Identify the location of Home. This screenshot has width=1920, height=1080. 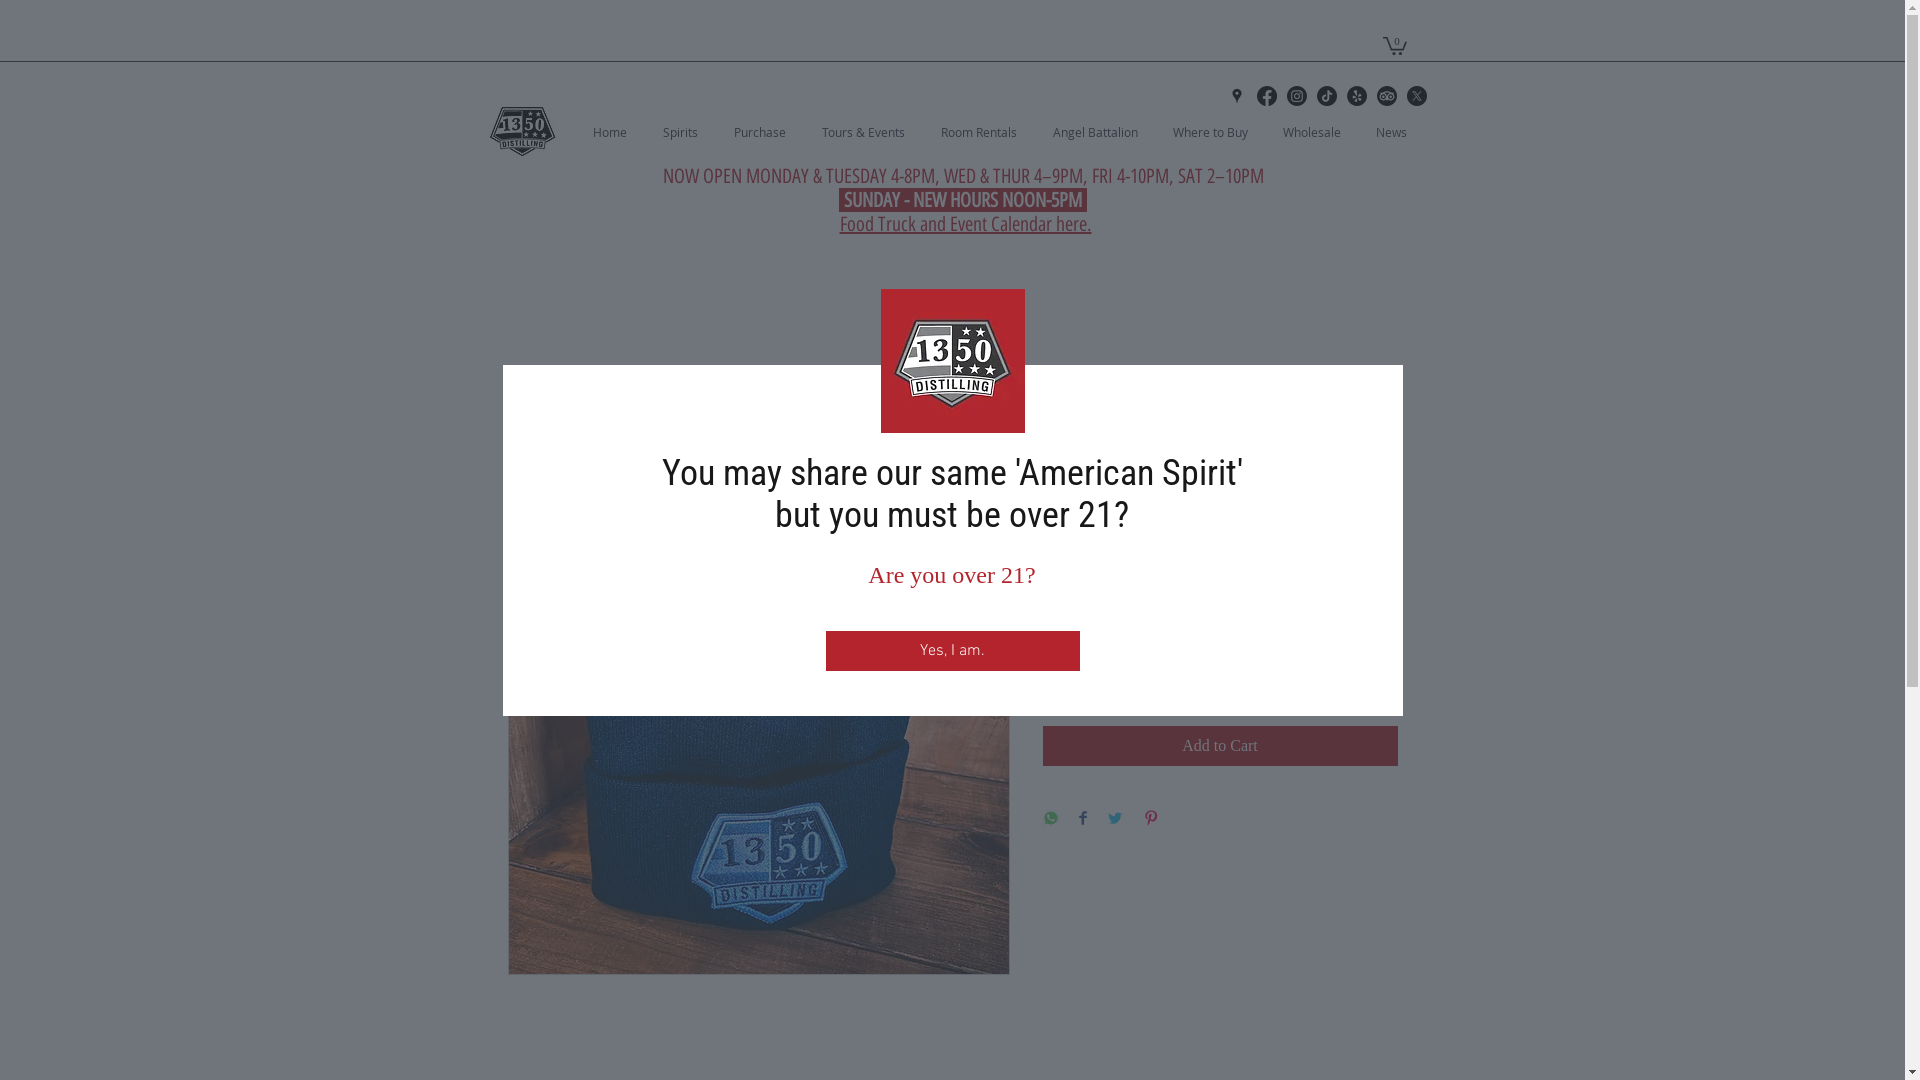
(528, 398).